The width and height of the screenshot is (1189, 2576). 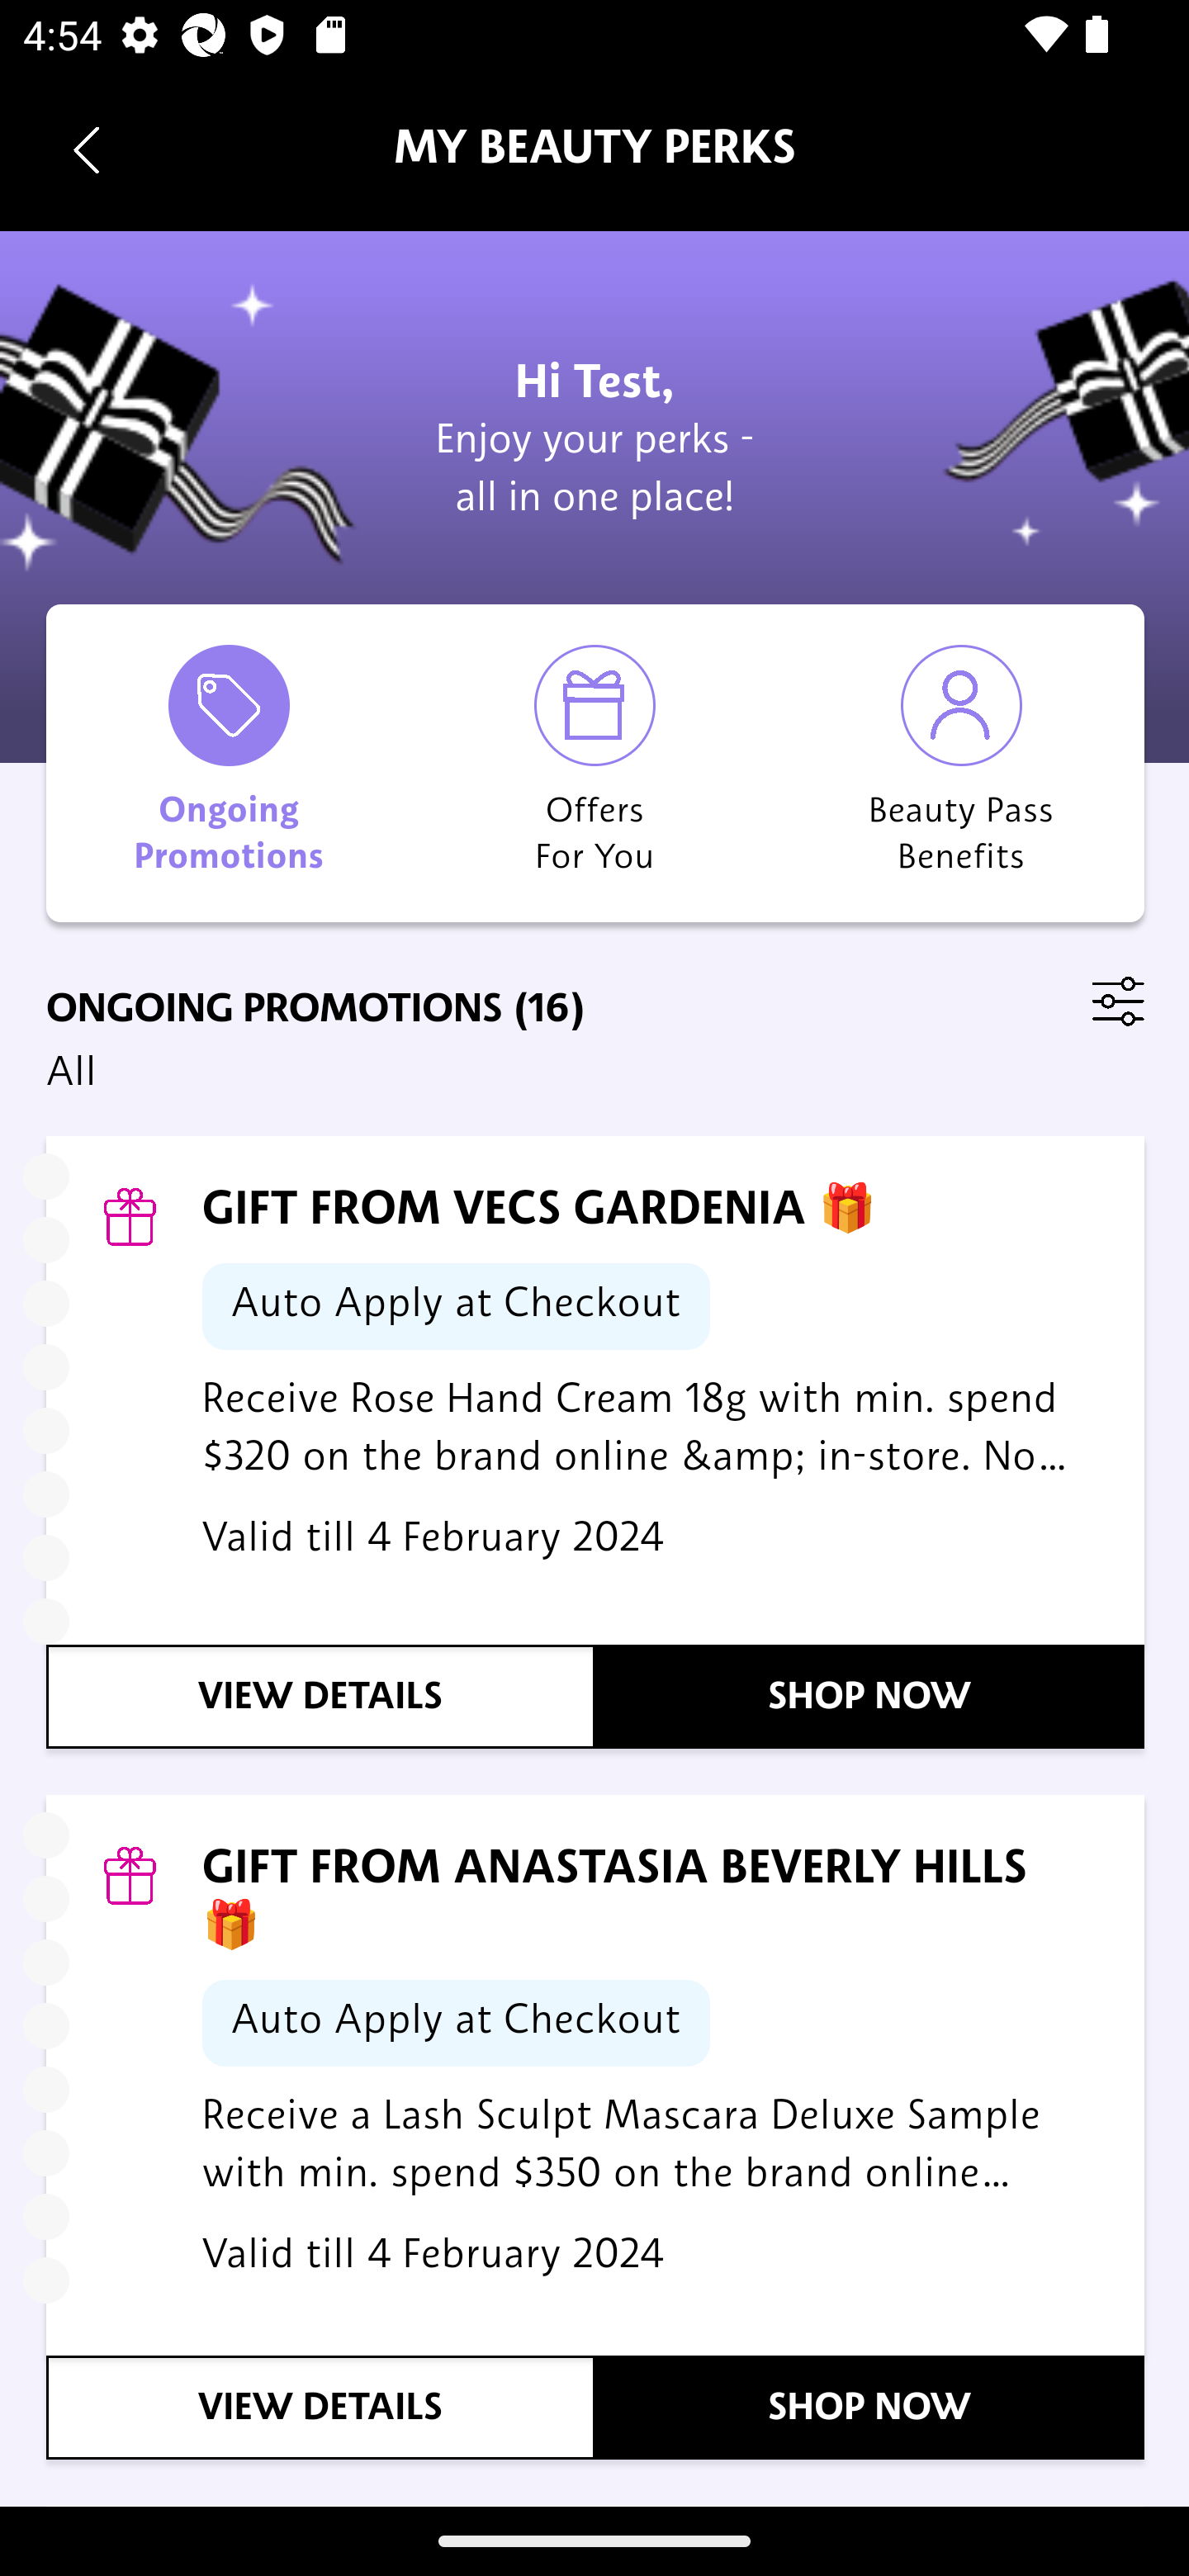 What do you see at coordinates (322, 2407) in the screenshot?
I see `VIEW DETAILS` at bounding box center [322, 2407].